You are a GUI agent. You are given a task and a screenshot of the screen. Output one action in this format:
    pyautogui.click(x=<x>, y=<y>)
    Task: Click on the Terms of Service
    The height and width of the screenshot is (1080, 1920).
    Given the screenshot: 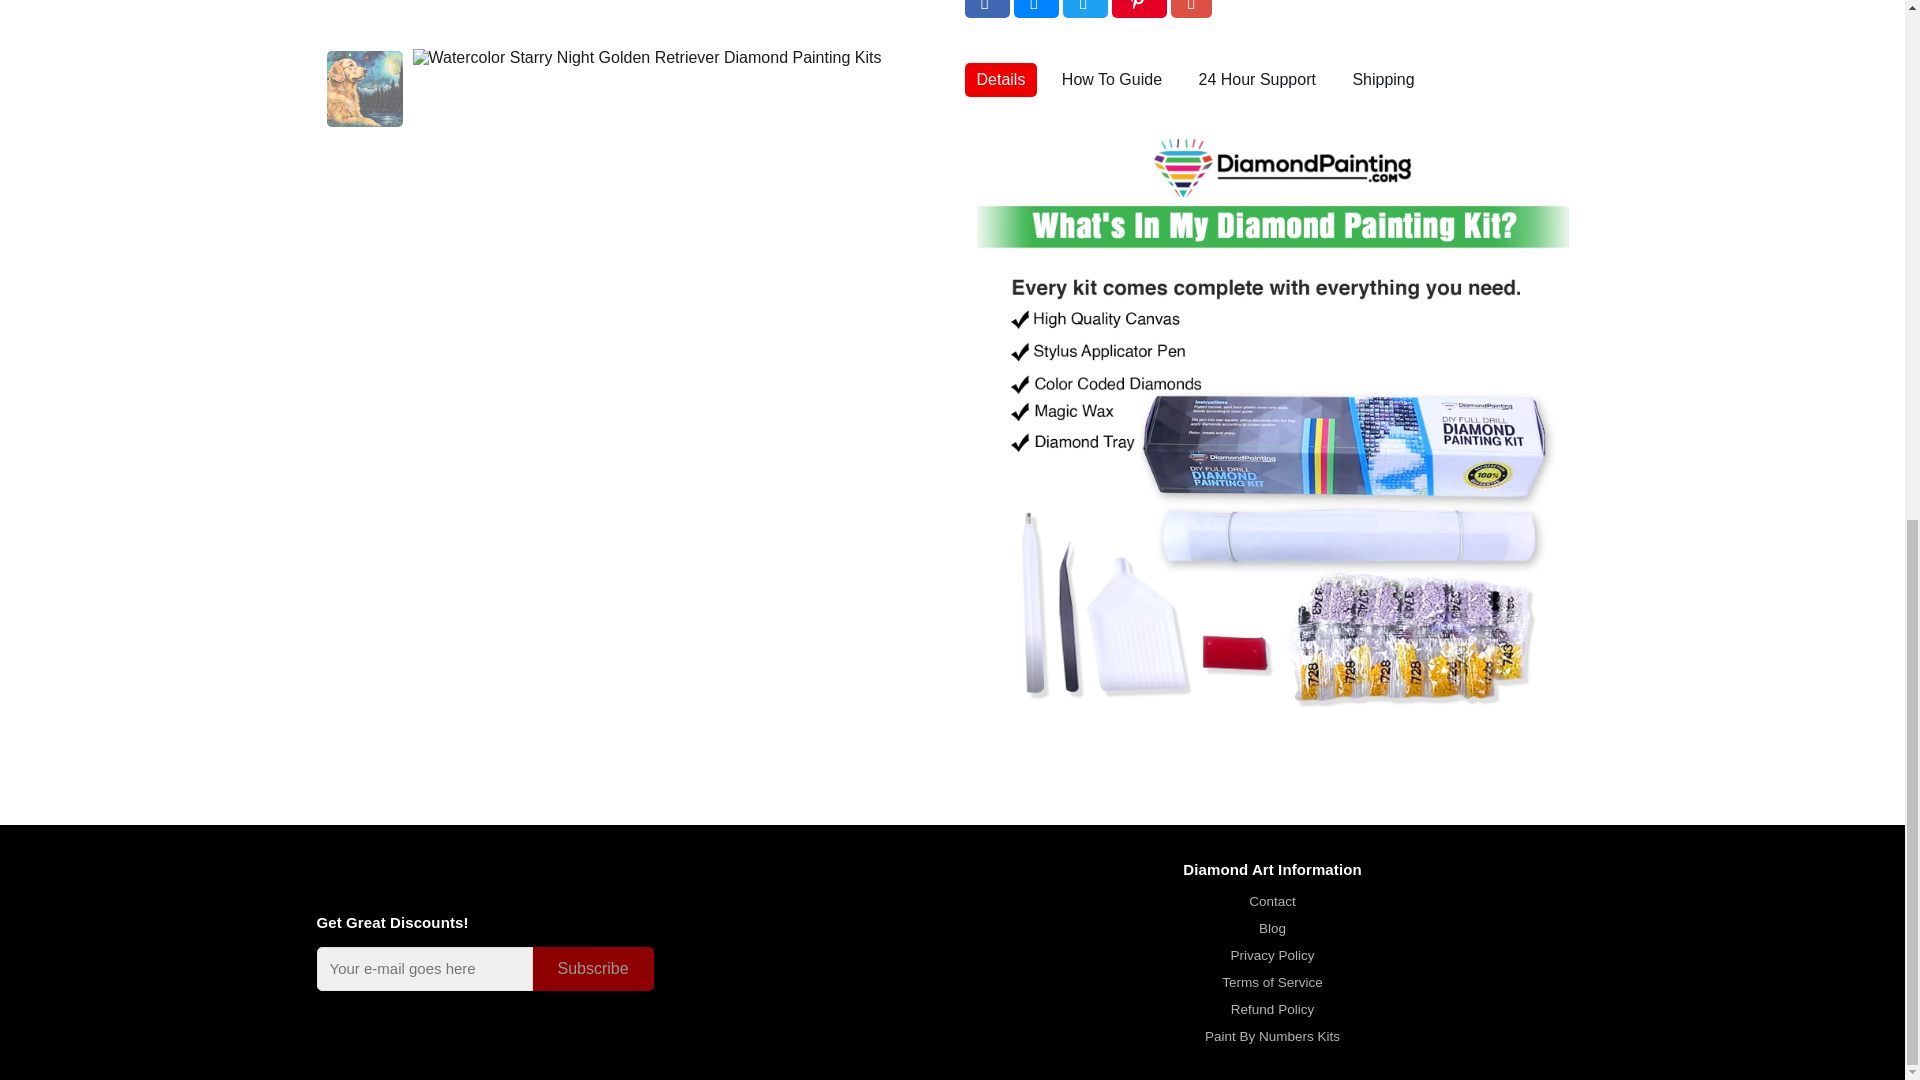 What is the action you would take?
    pyautogui.click(x=1272, y=982)
    